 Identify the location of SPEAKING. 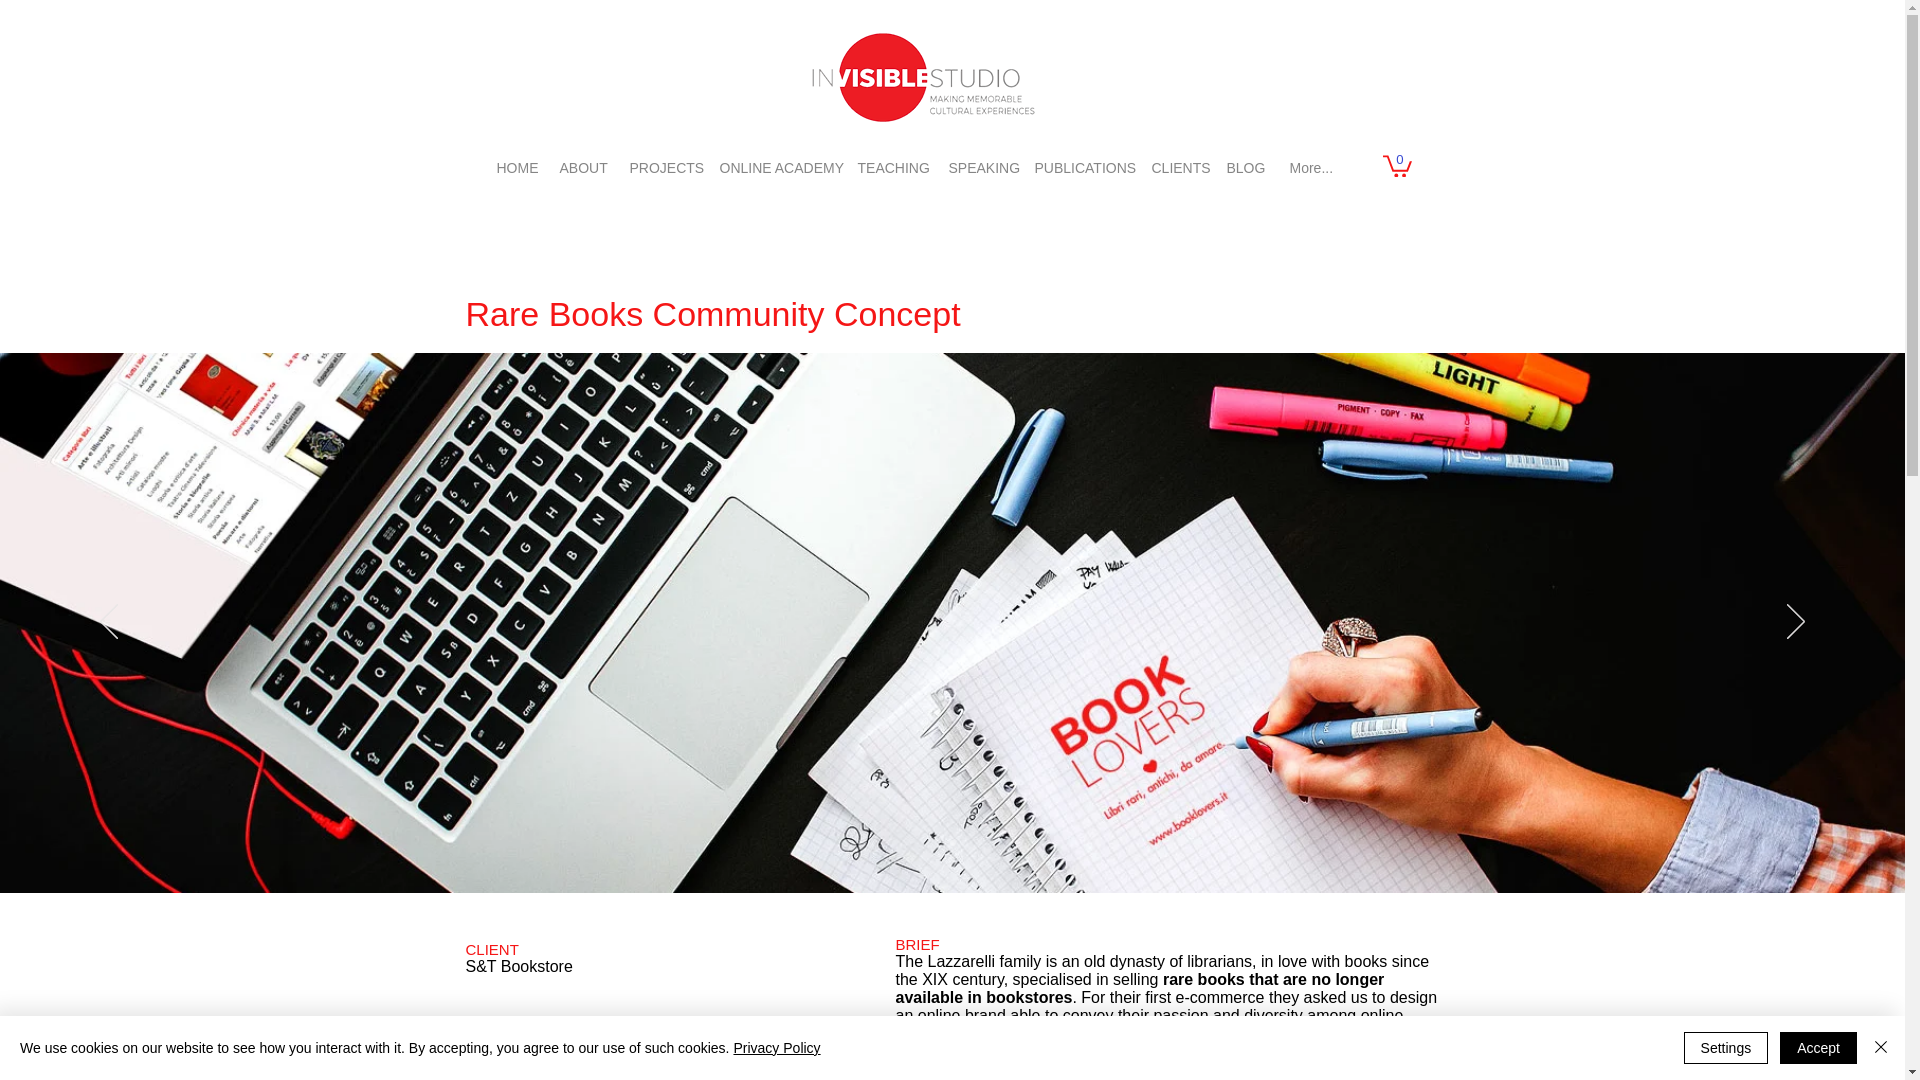
(978, 159).